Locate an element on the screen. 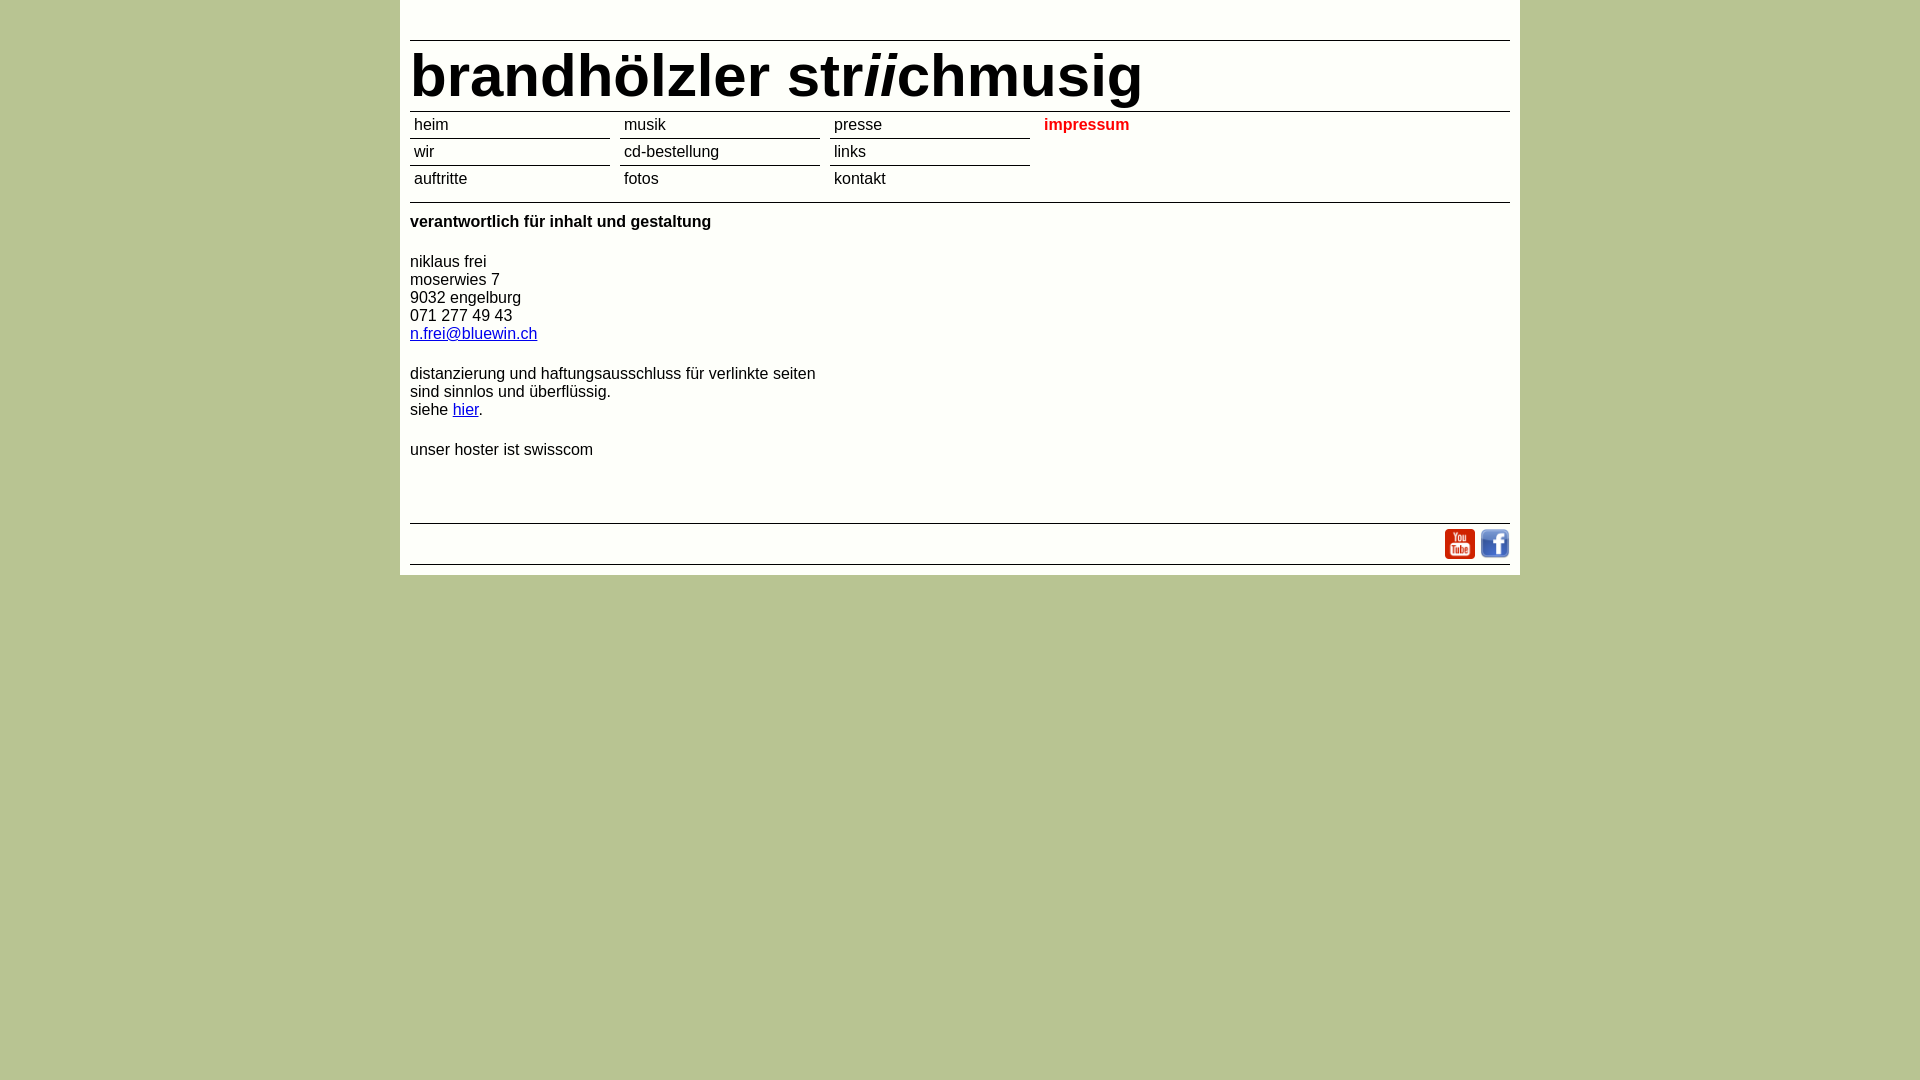 The height and width of the screenshot is (1080, 1920). fotos is located at coordinates (642, 178).